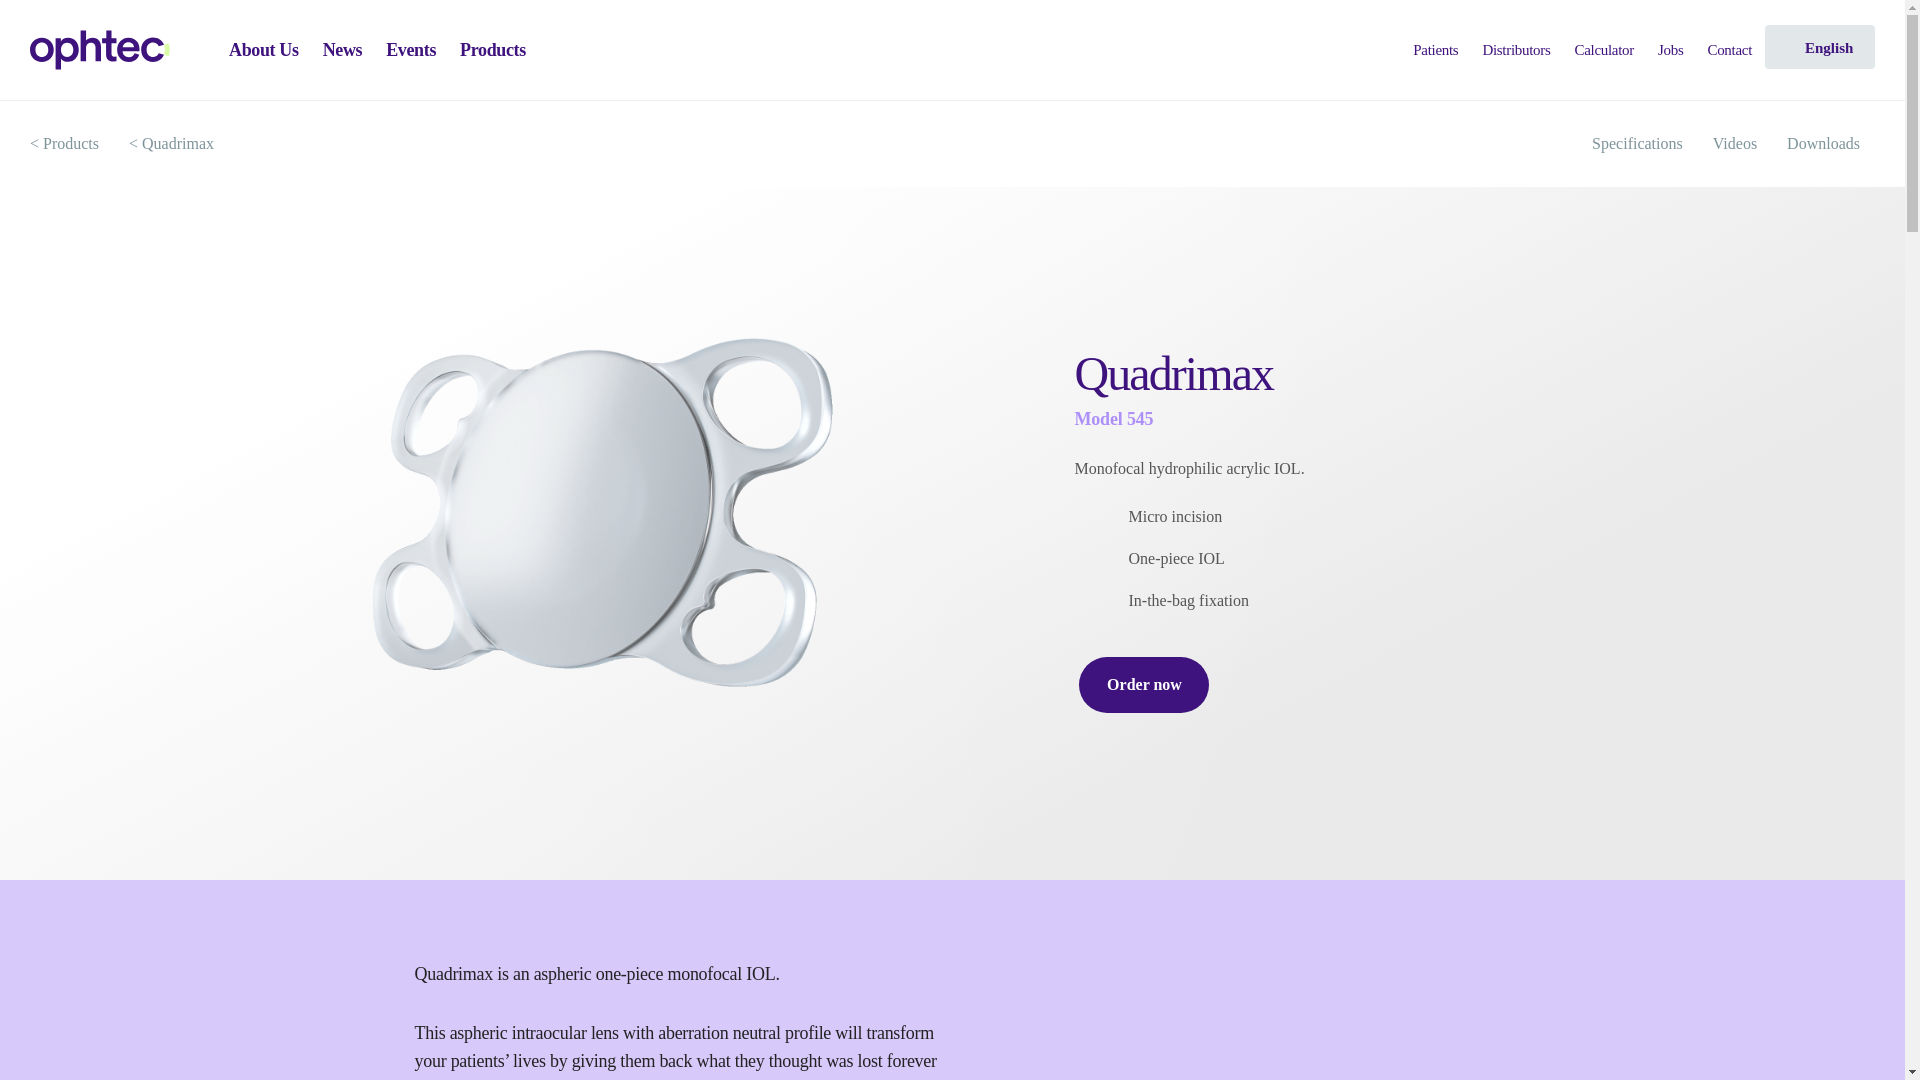  I want to click on Videos, so click(1734, 144).